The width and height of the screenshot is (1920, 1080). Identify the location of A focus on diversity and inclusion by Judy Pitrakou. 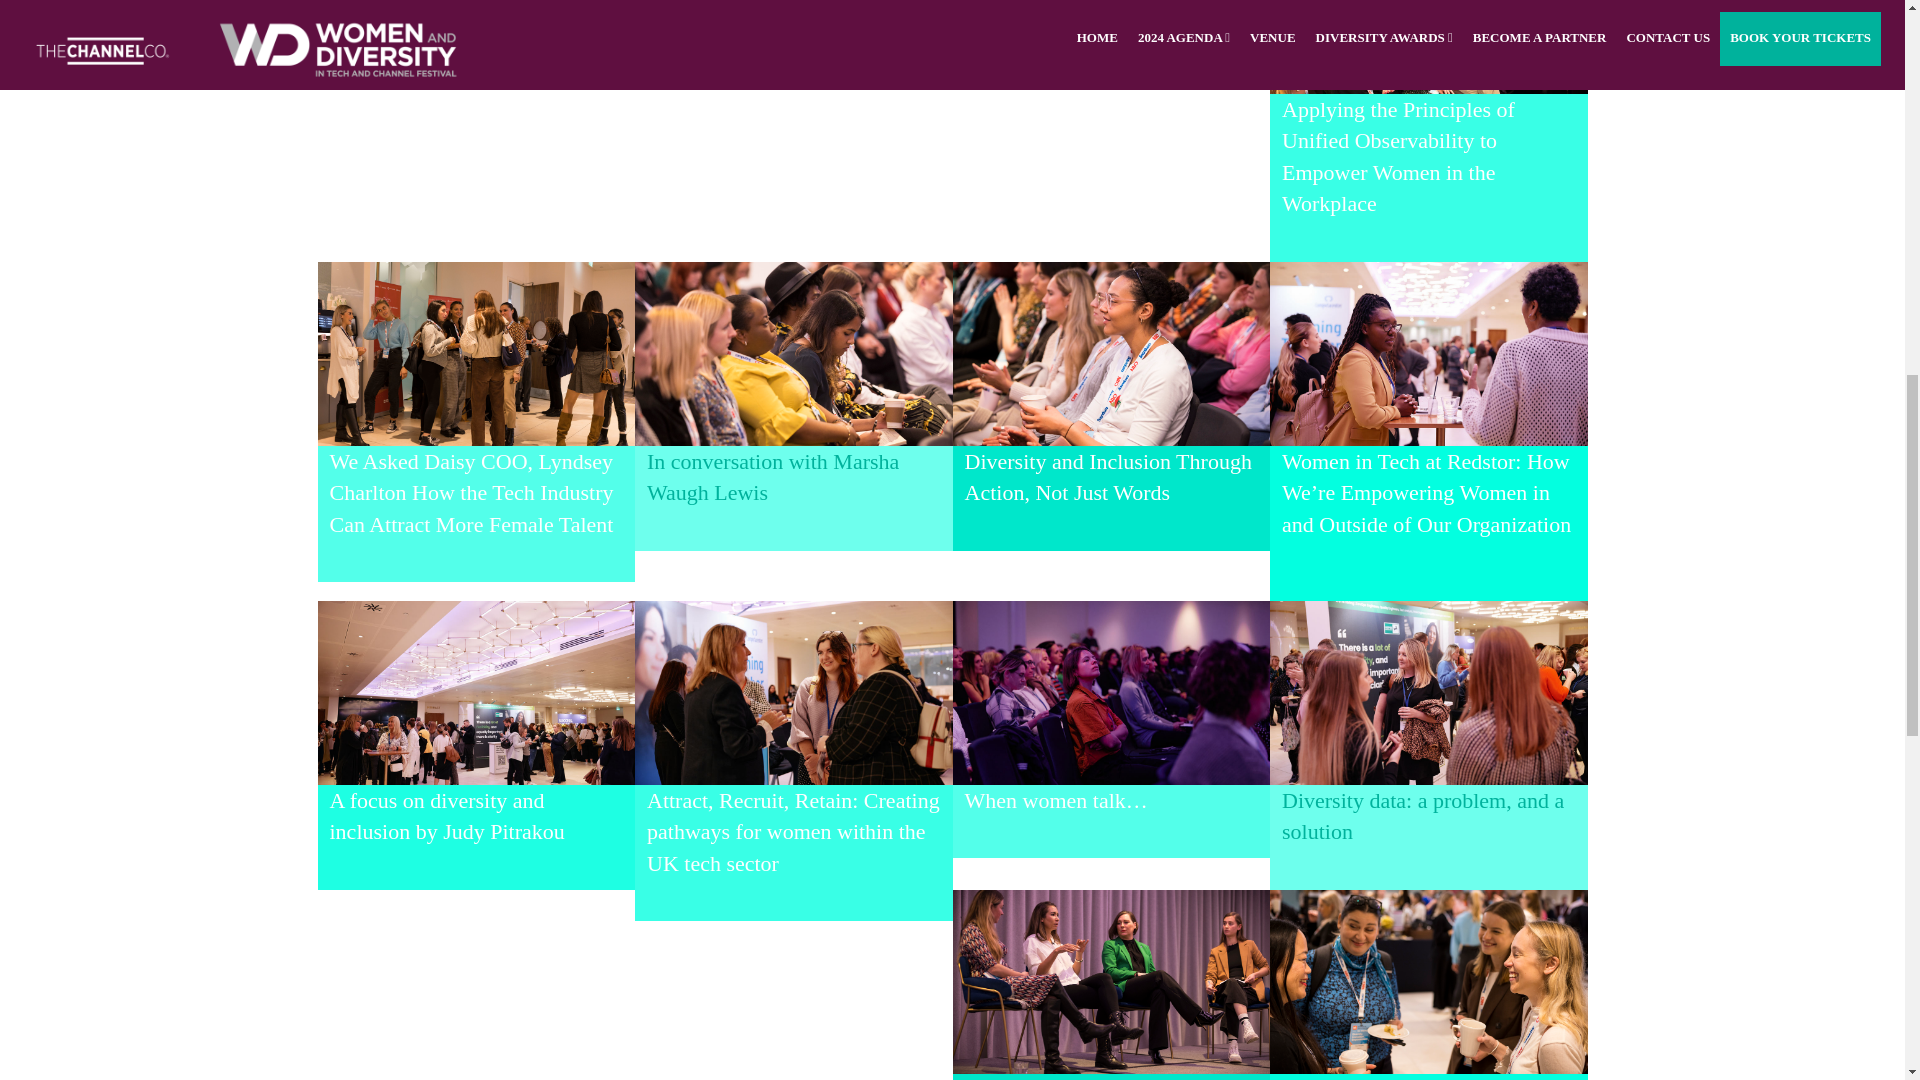
(447, 816).